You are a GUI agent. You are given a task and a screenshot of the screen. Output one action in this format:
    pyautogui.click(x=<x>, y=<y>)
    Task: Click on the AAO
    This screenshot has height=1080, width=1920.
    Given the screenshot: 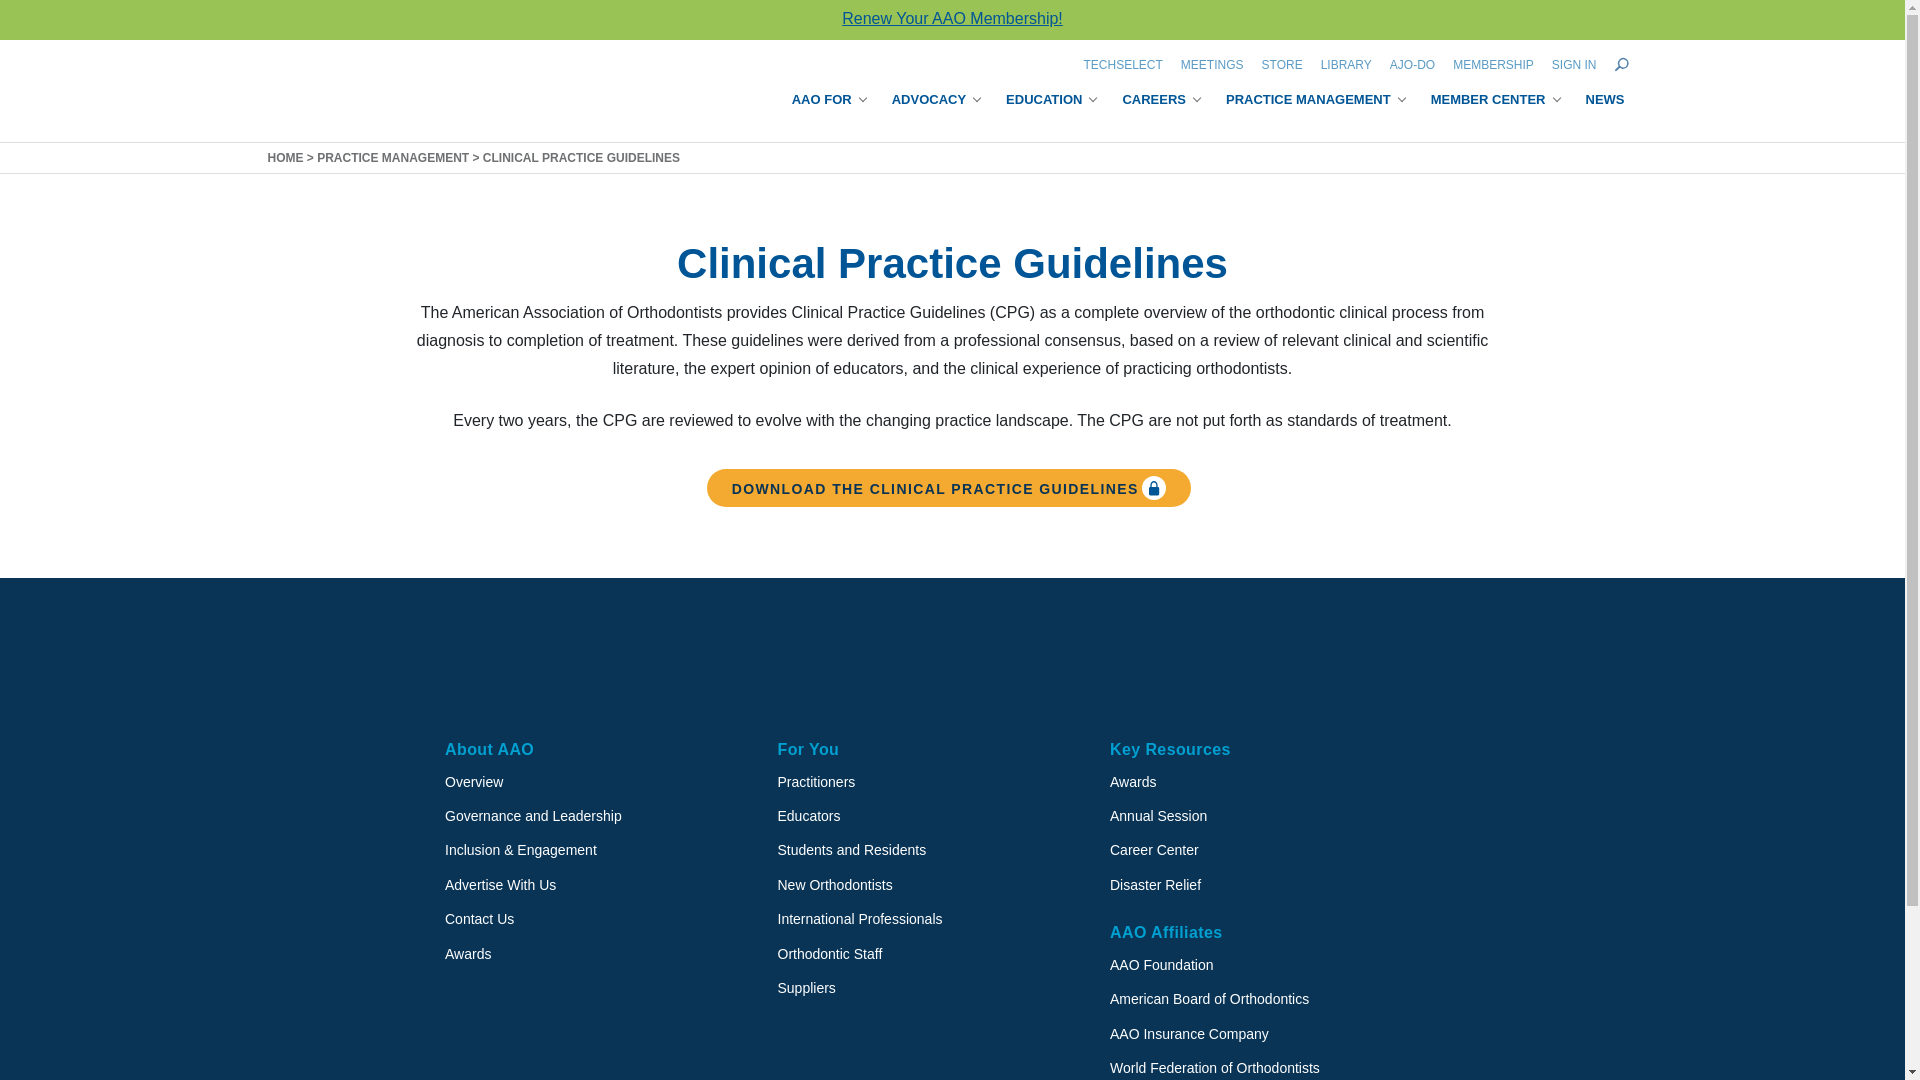 What is the action you would take?
    pyautogui.click(x=524, y=664)
    